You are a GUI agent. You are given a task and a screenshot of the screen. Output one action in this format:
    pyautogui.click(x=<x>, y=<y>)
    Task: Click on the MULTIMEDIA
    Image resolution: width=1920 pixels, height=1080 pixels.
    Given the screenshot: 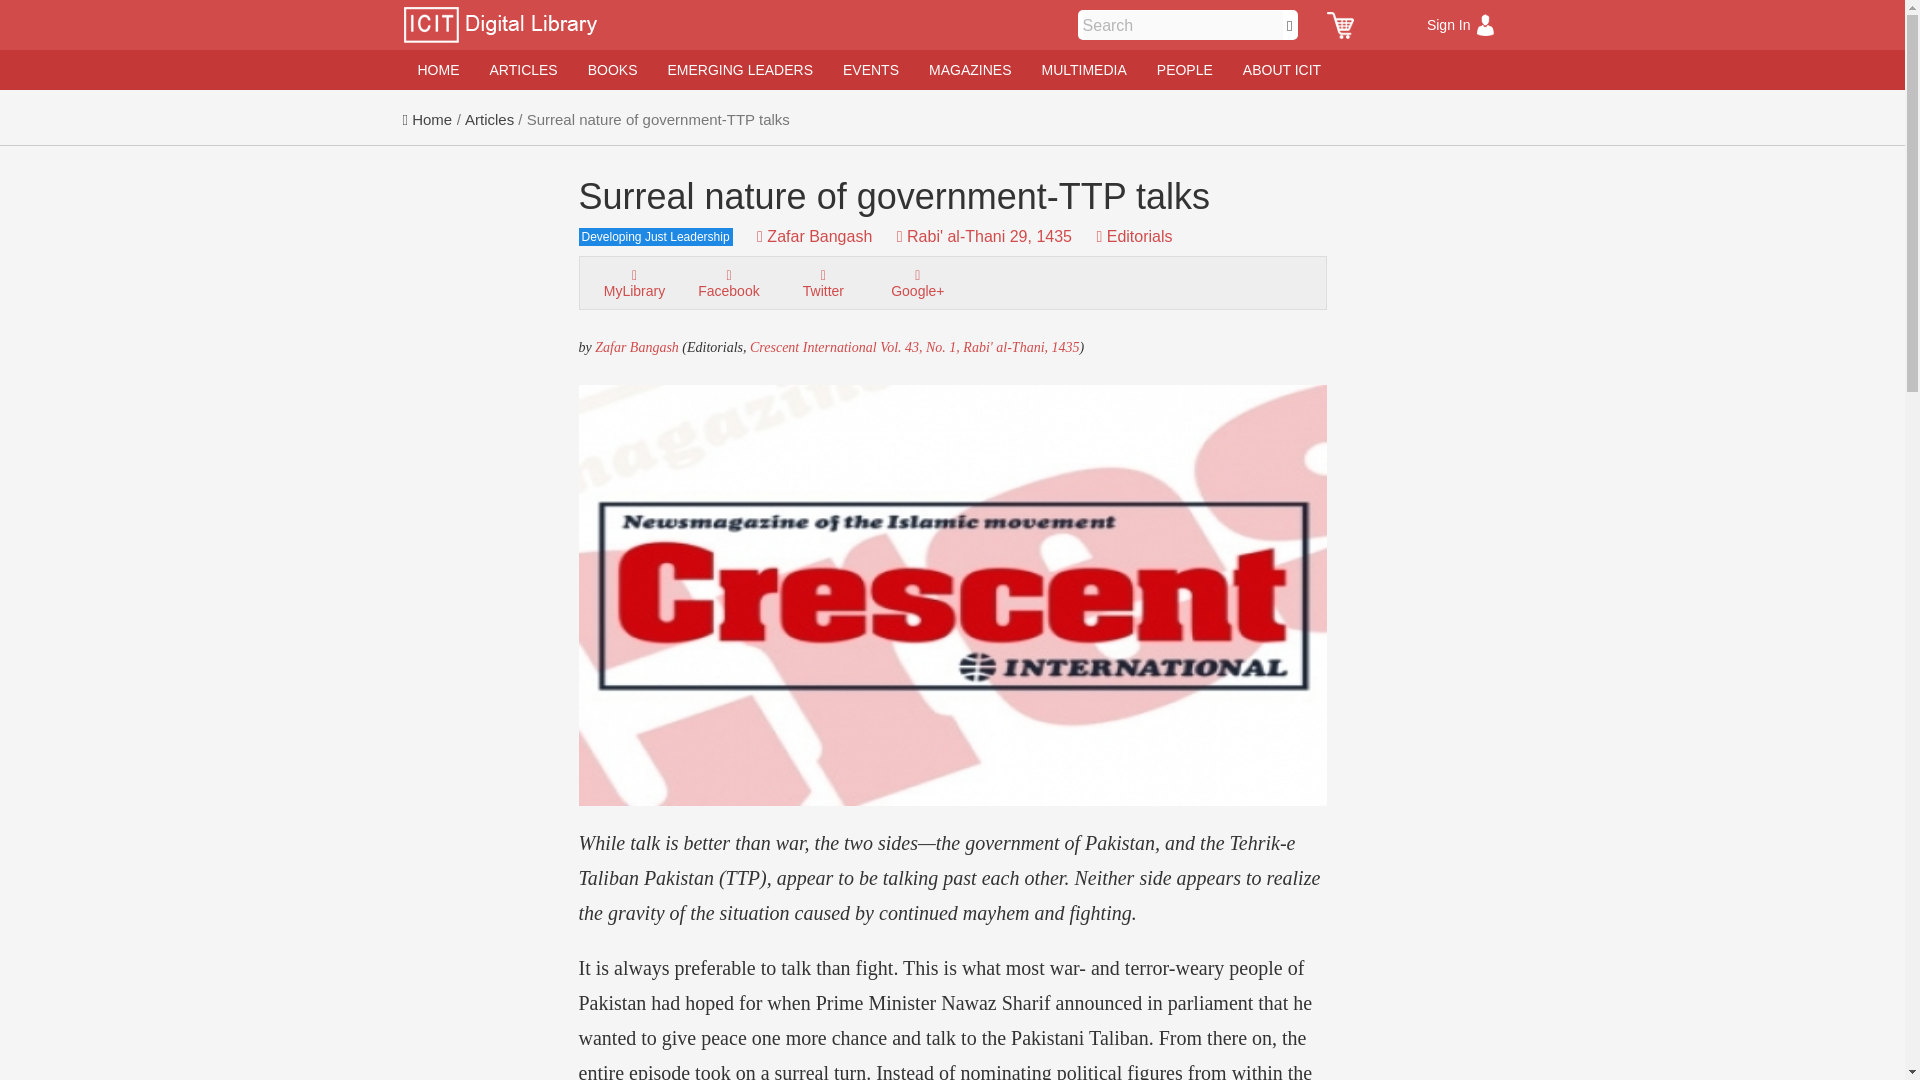 What is the action you would take?
    pyautogui.click(x=1082, y=69)
    